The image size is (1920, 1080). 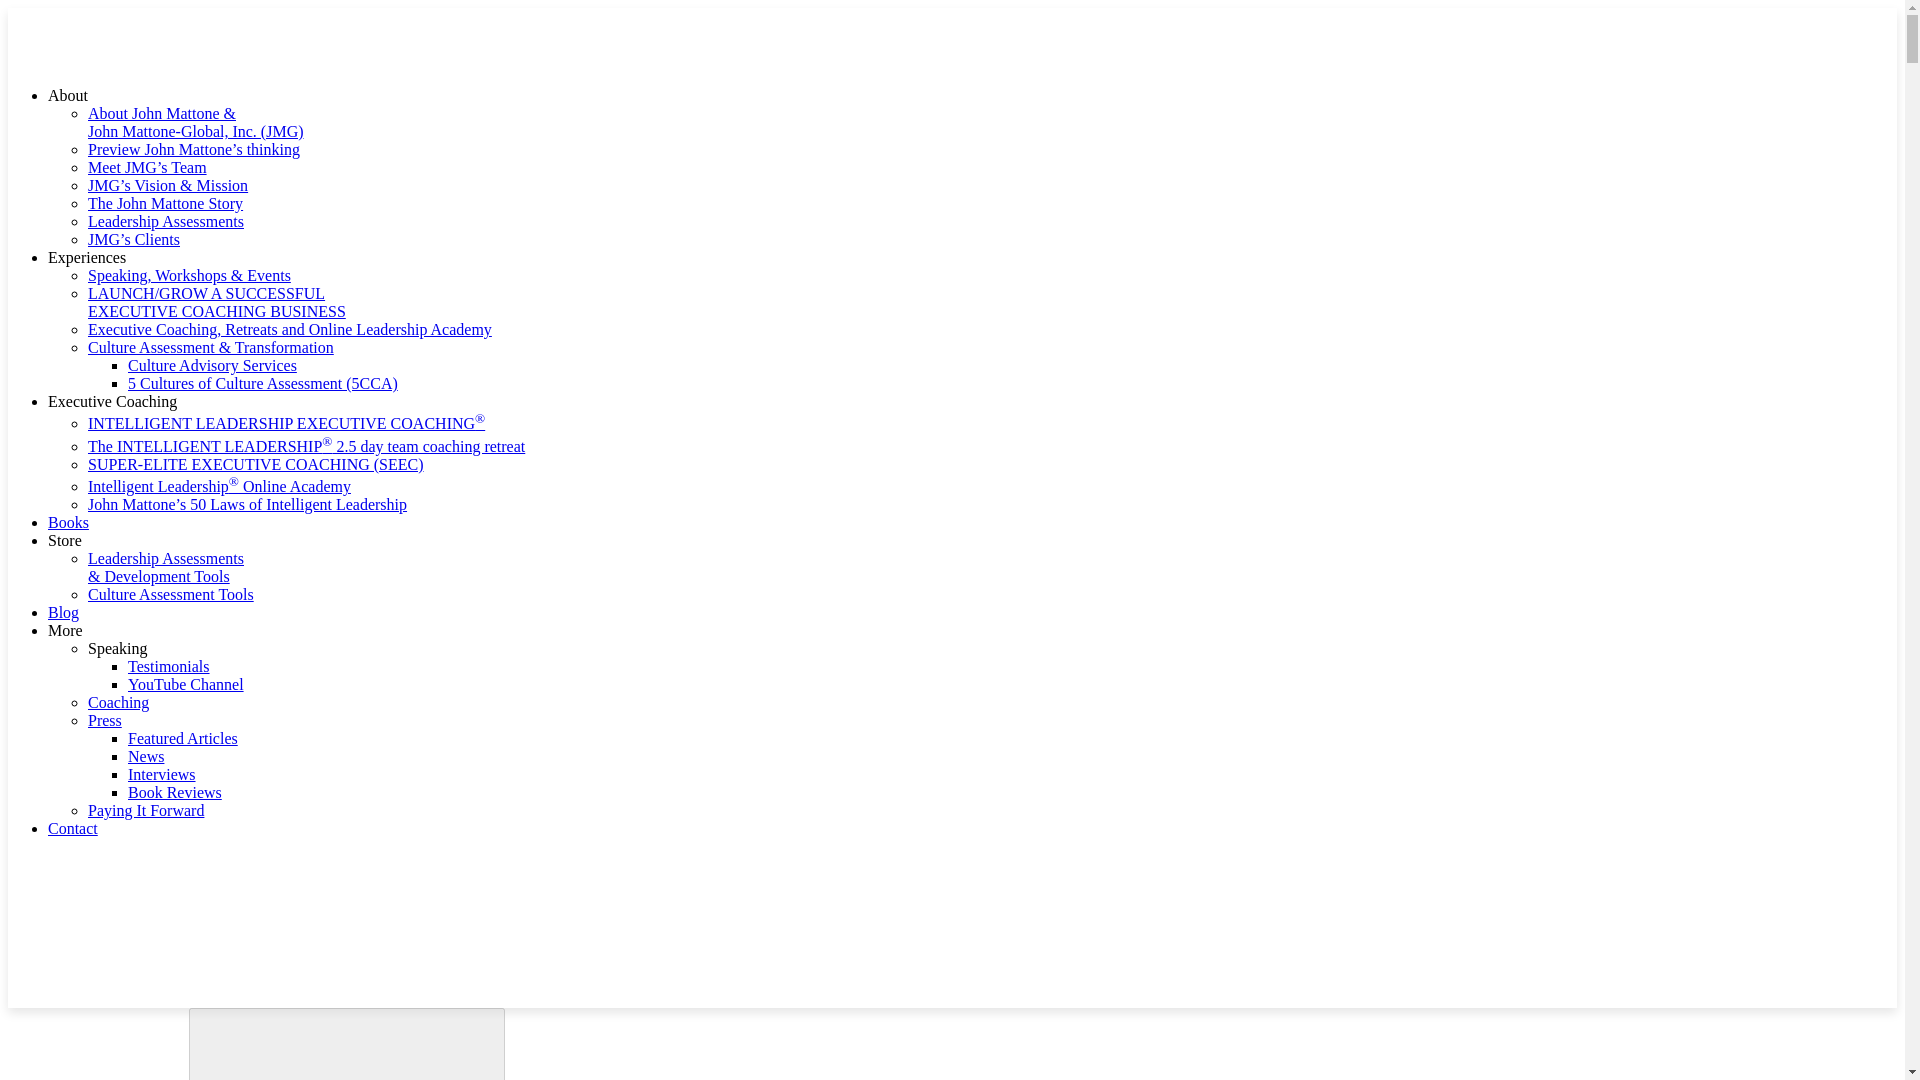 What do you see at coordinates (166, 221) in the screenshot?
I see `Leadership Assessments` at bounding box center [166, 221].